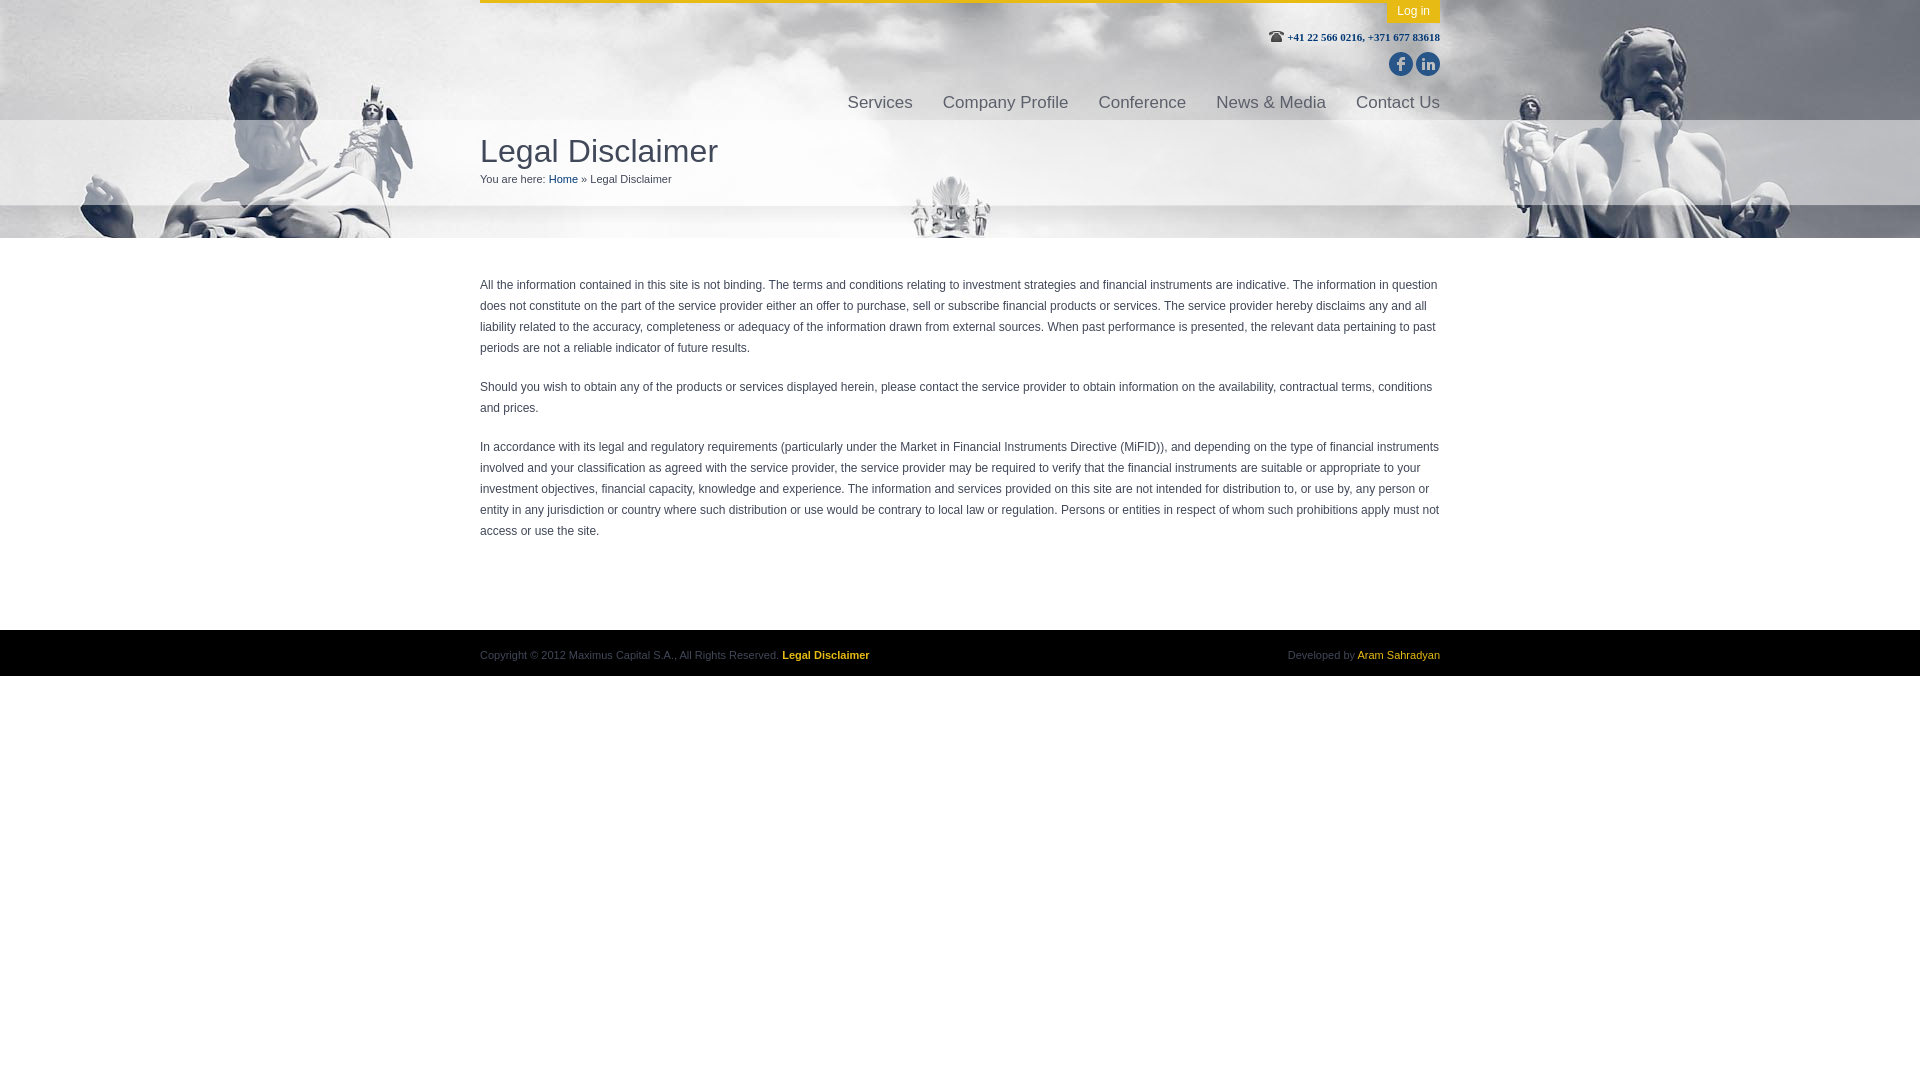 The image size is (1920, 1080). Describe the element at coordinates (880, 102) in the screenshot. I see `Services` at that location.